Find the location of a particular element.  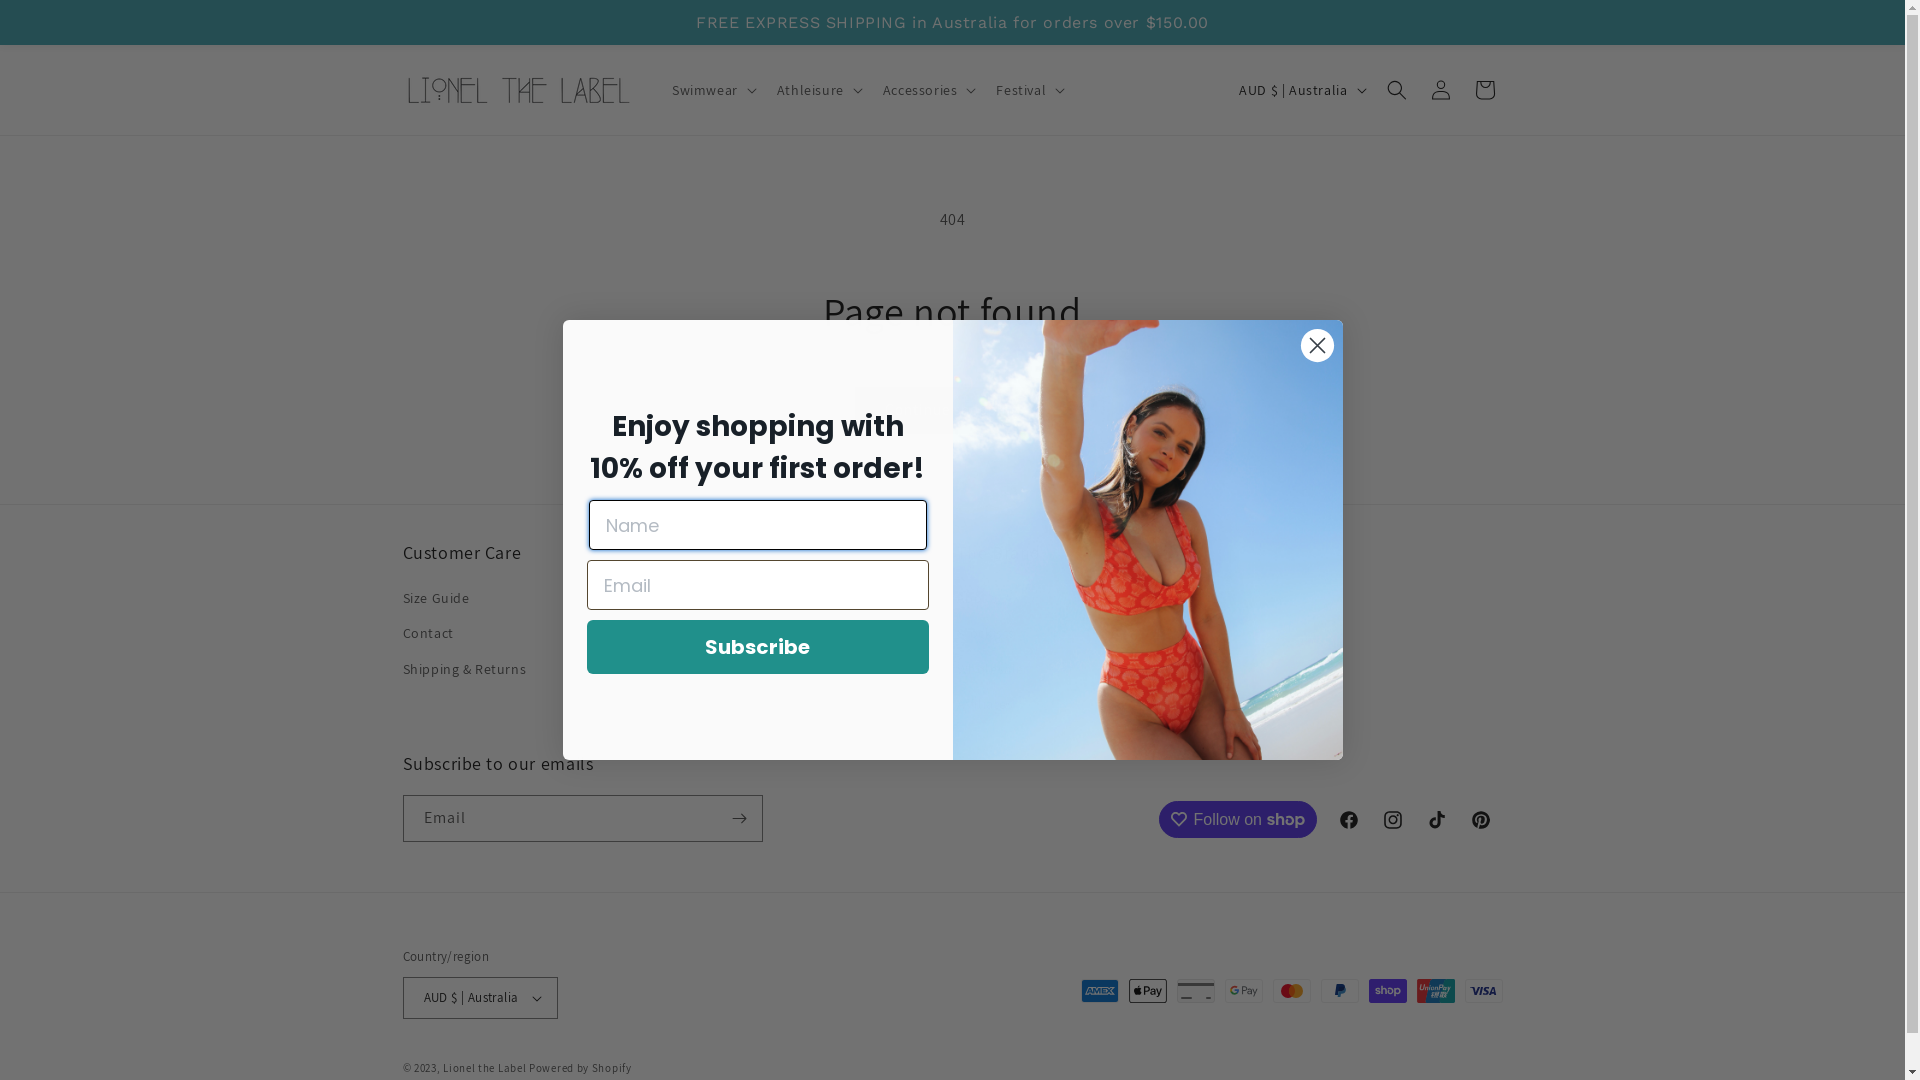

Affiliates is located at coordinates (984, 704).